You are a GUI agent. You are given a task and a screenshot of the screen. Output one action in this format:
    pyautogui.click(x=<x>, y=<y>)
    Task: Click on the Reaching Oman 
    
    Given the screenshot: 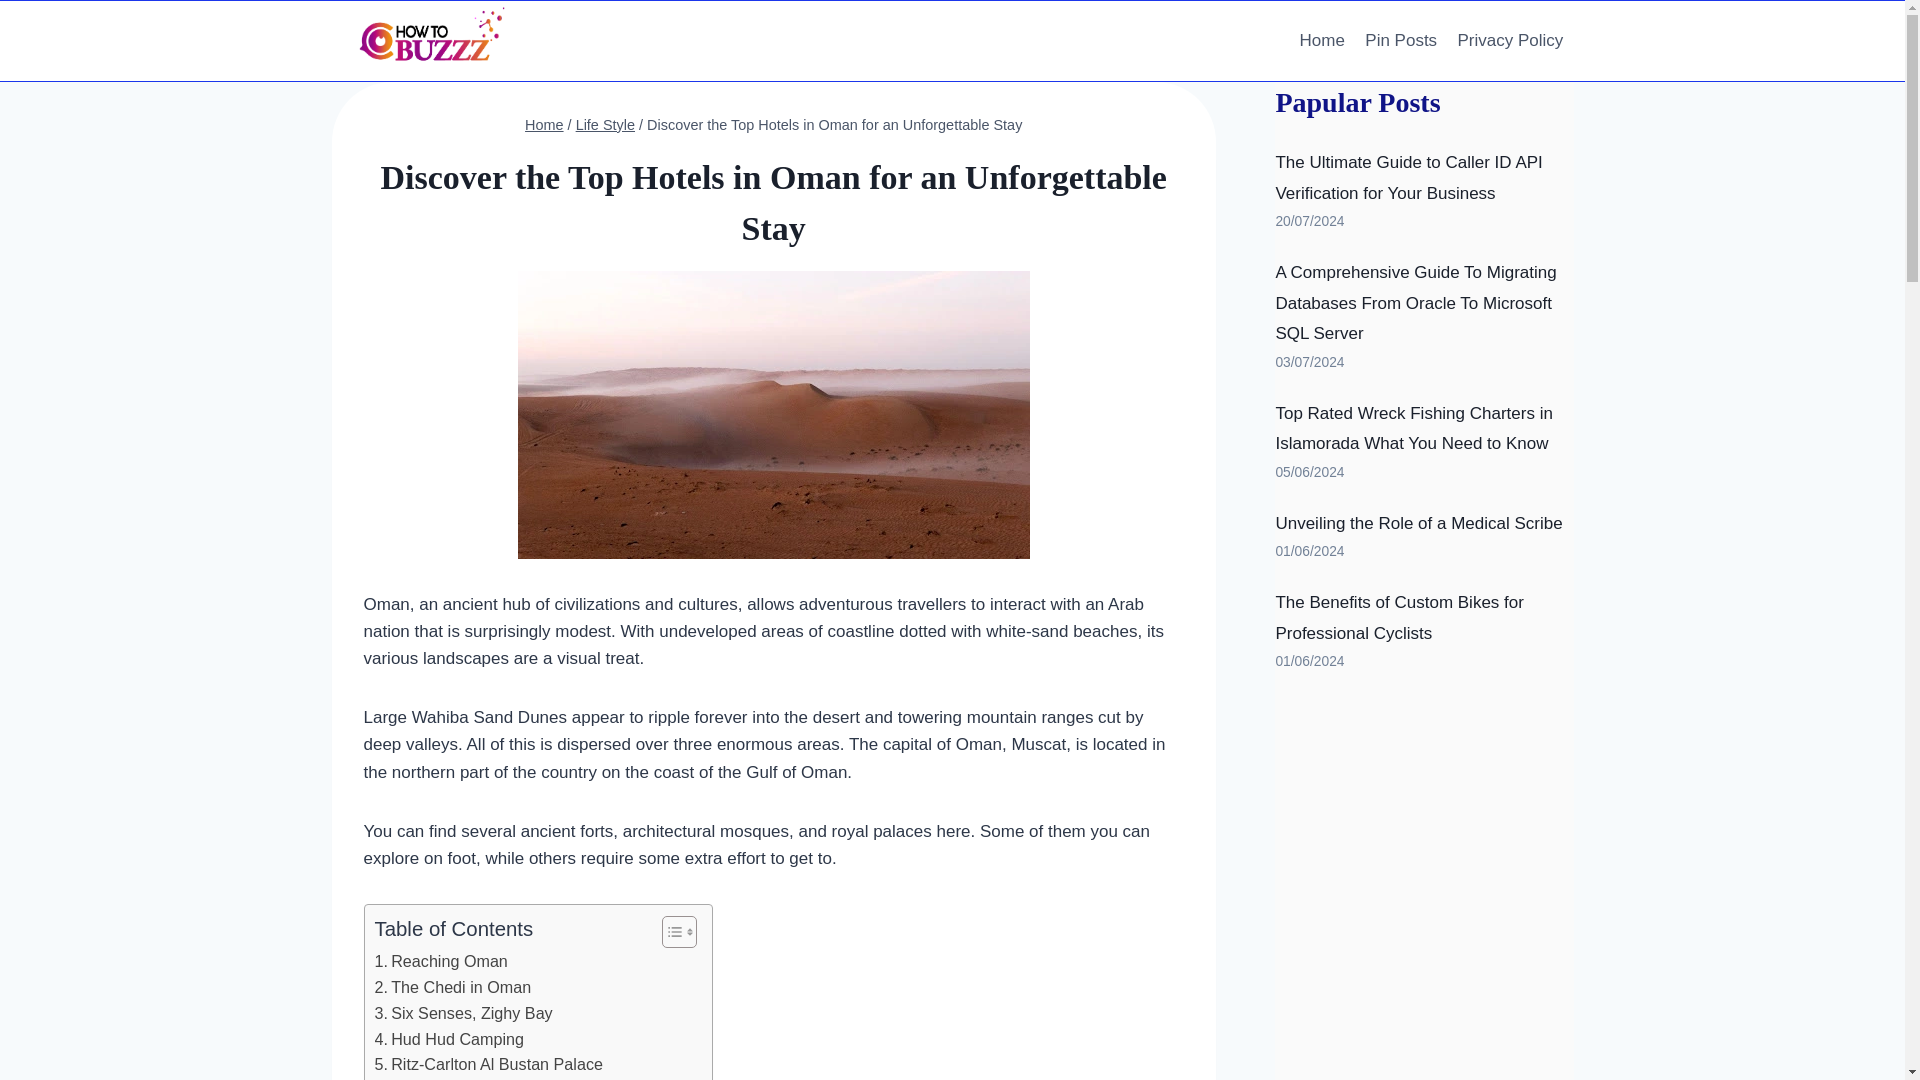 What is the action you would take?
    pyautogui.click(x=443, y=962)
    